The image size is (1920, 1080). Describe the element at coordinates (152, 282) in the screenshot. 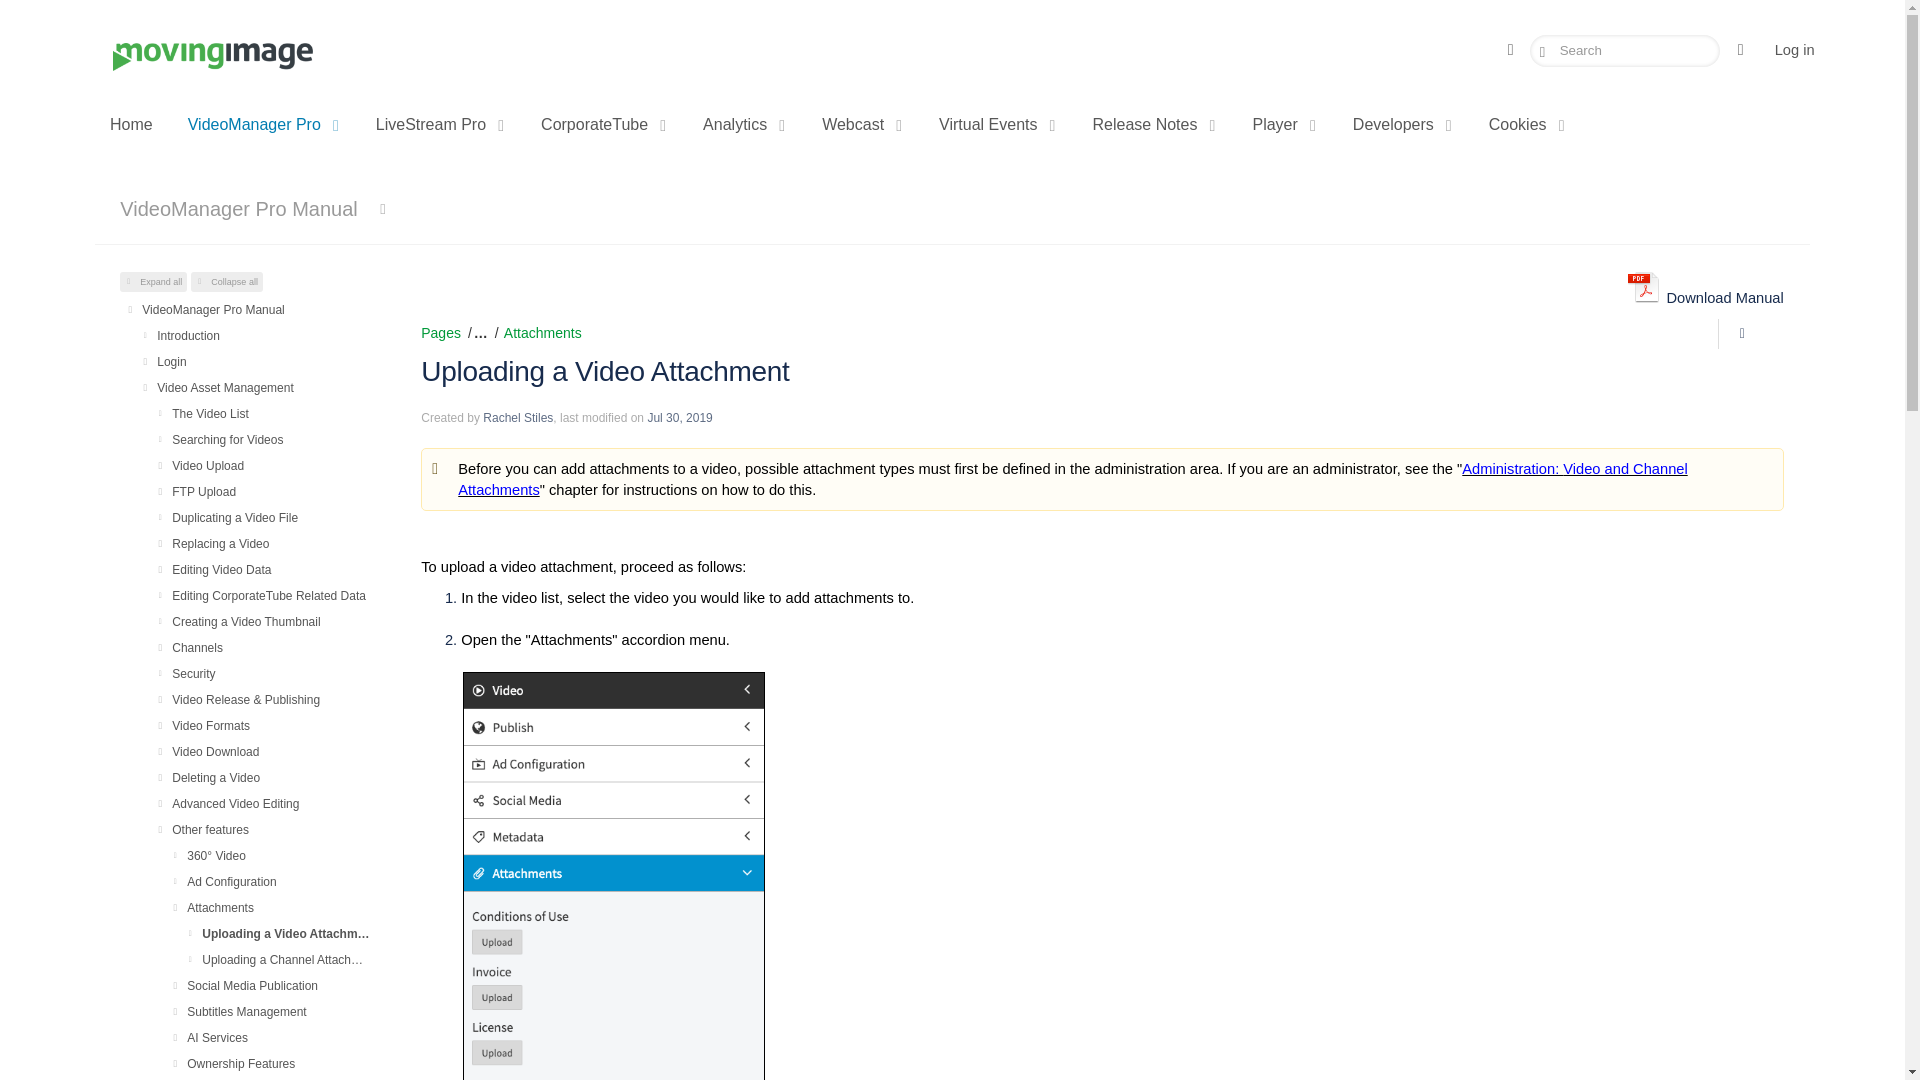

I see `Expand all` at that location.